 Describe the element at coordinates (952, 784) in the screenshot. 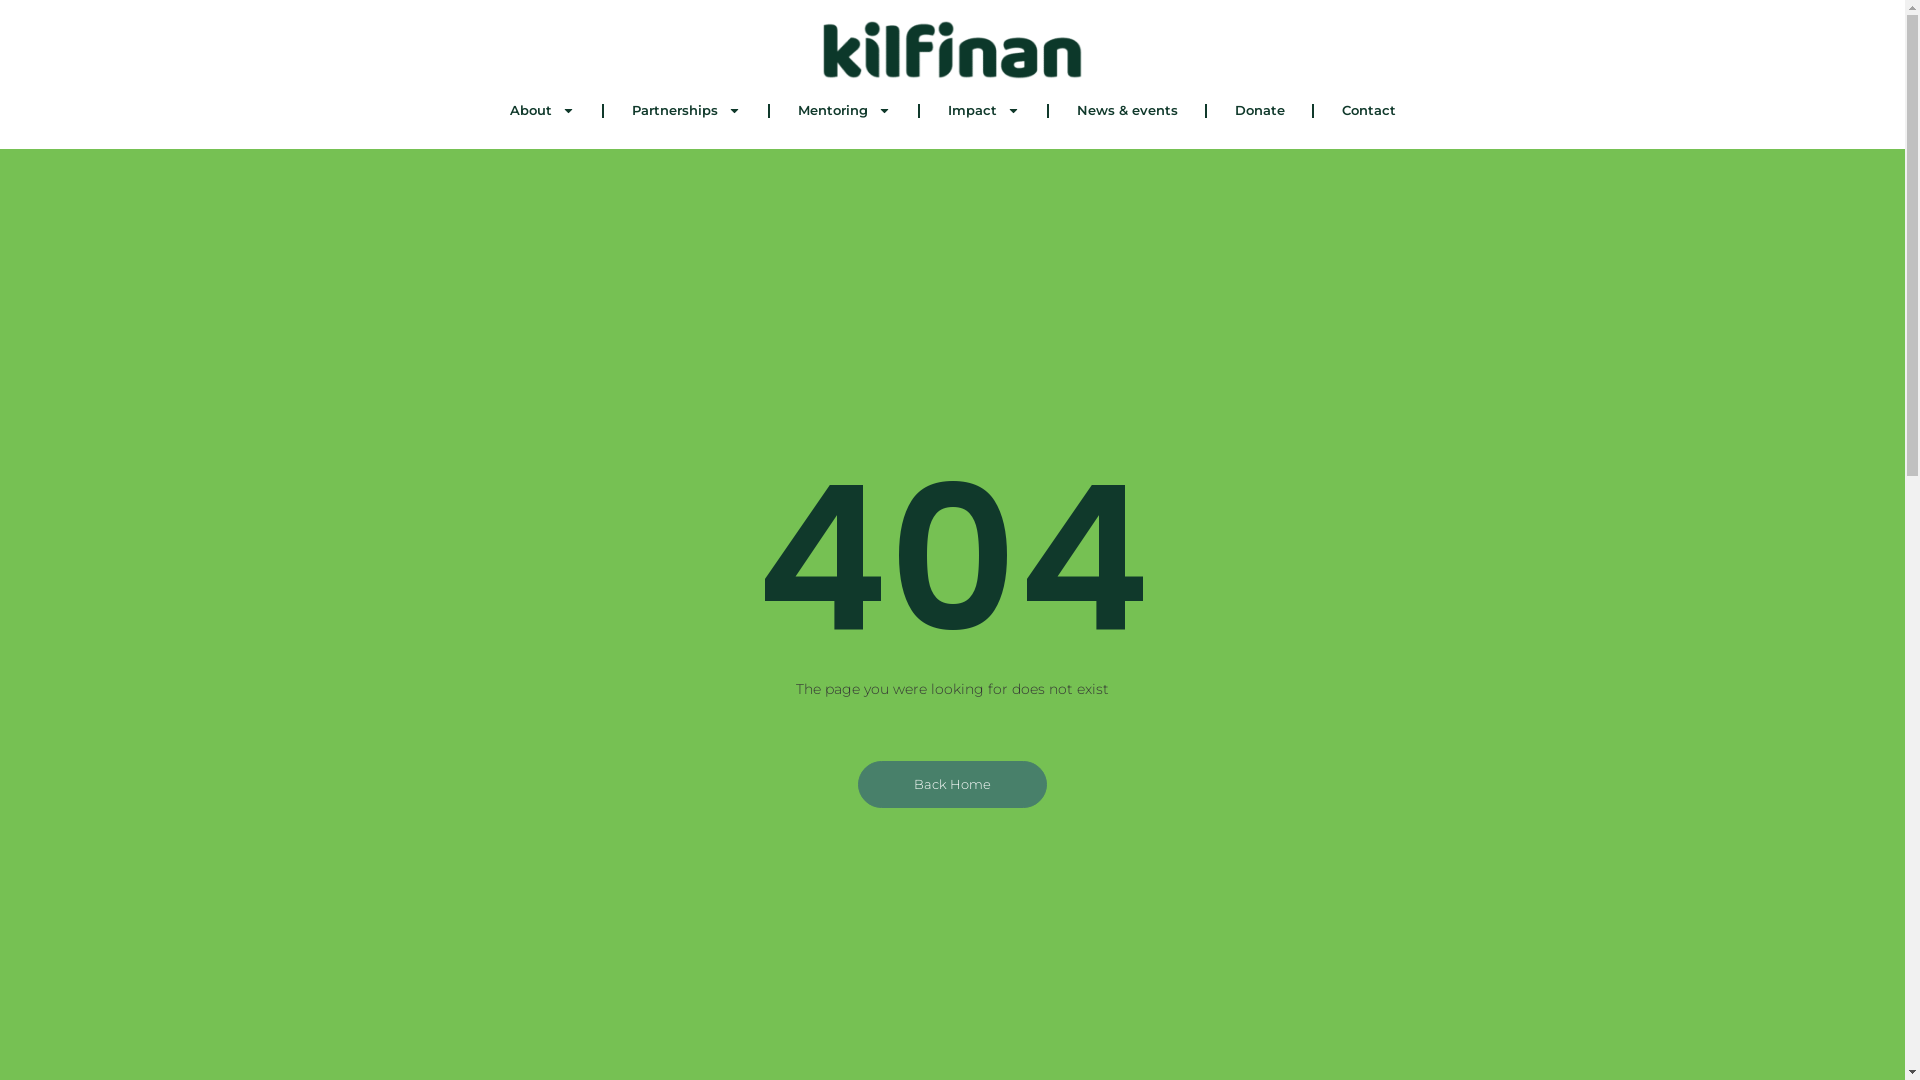

I see `Back Home` at that location.